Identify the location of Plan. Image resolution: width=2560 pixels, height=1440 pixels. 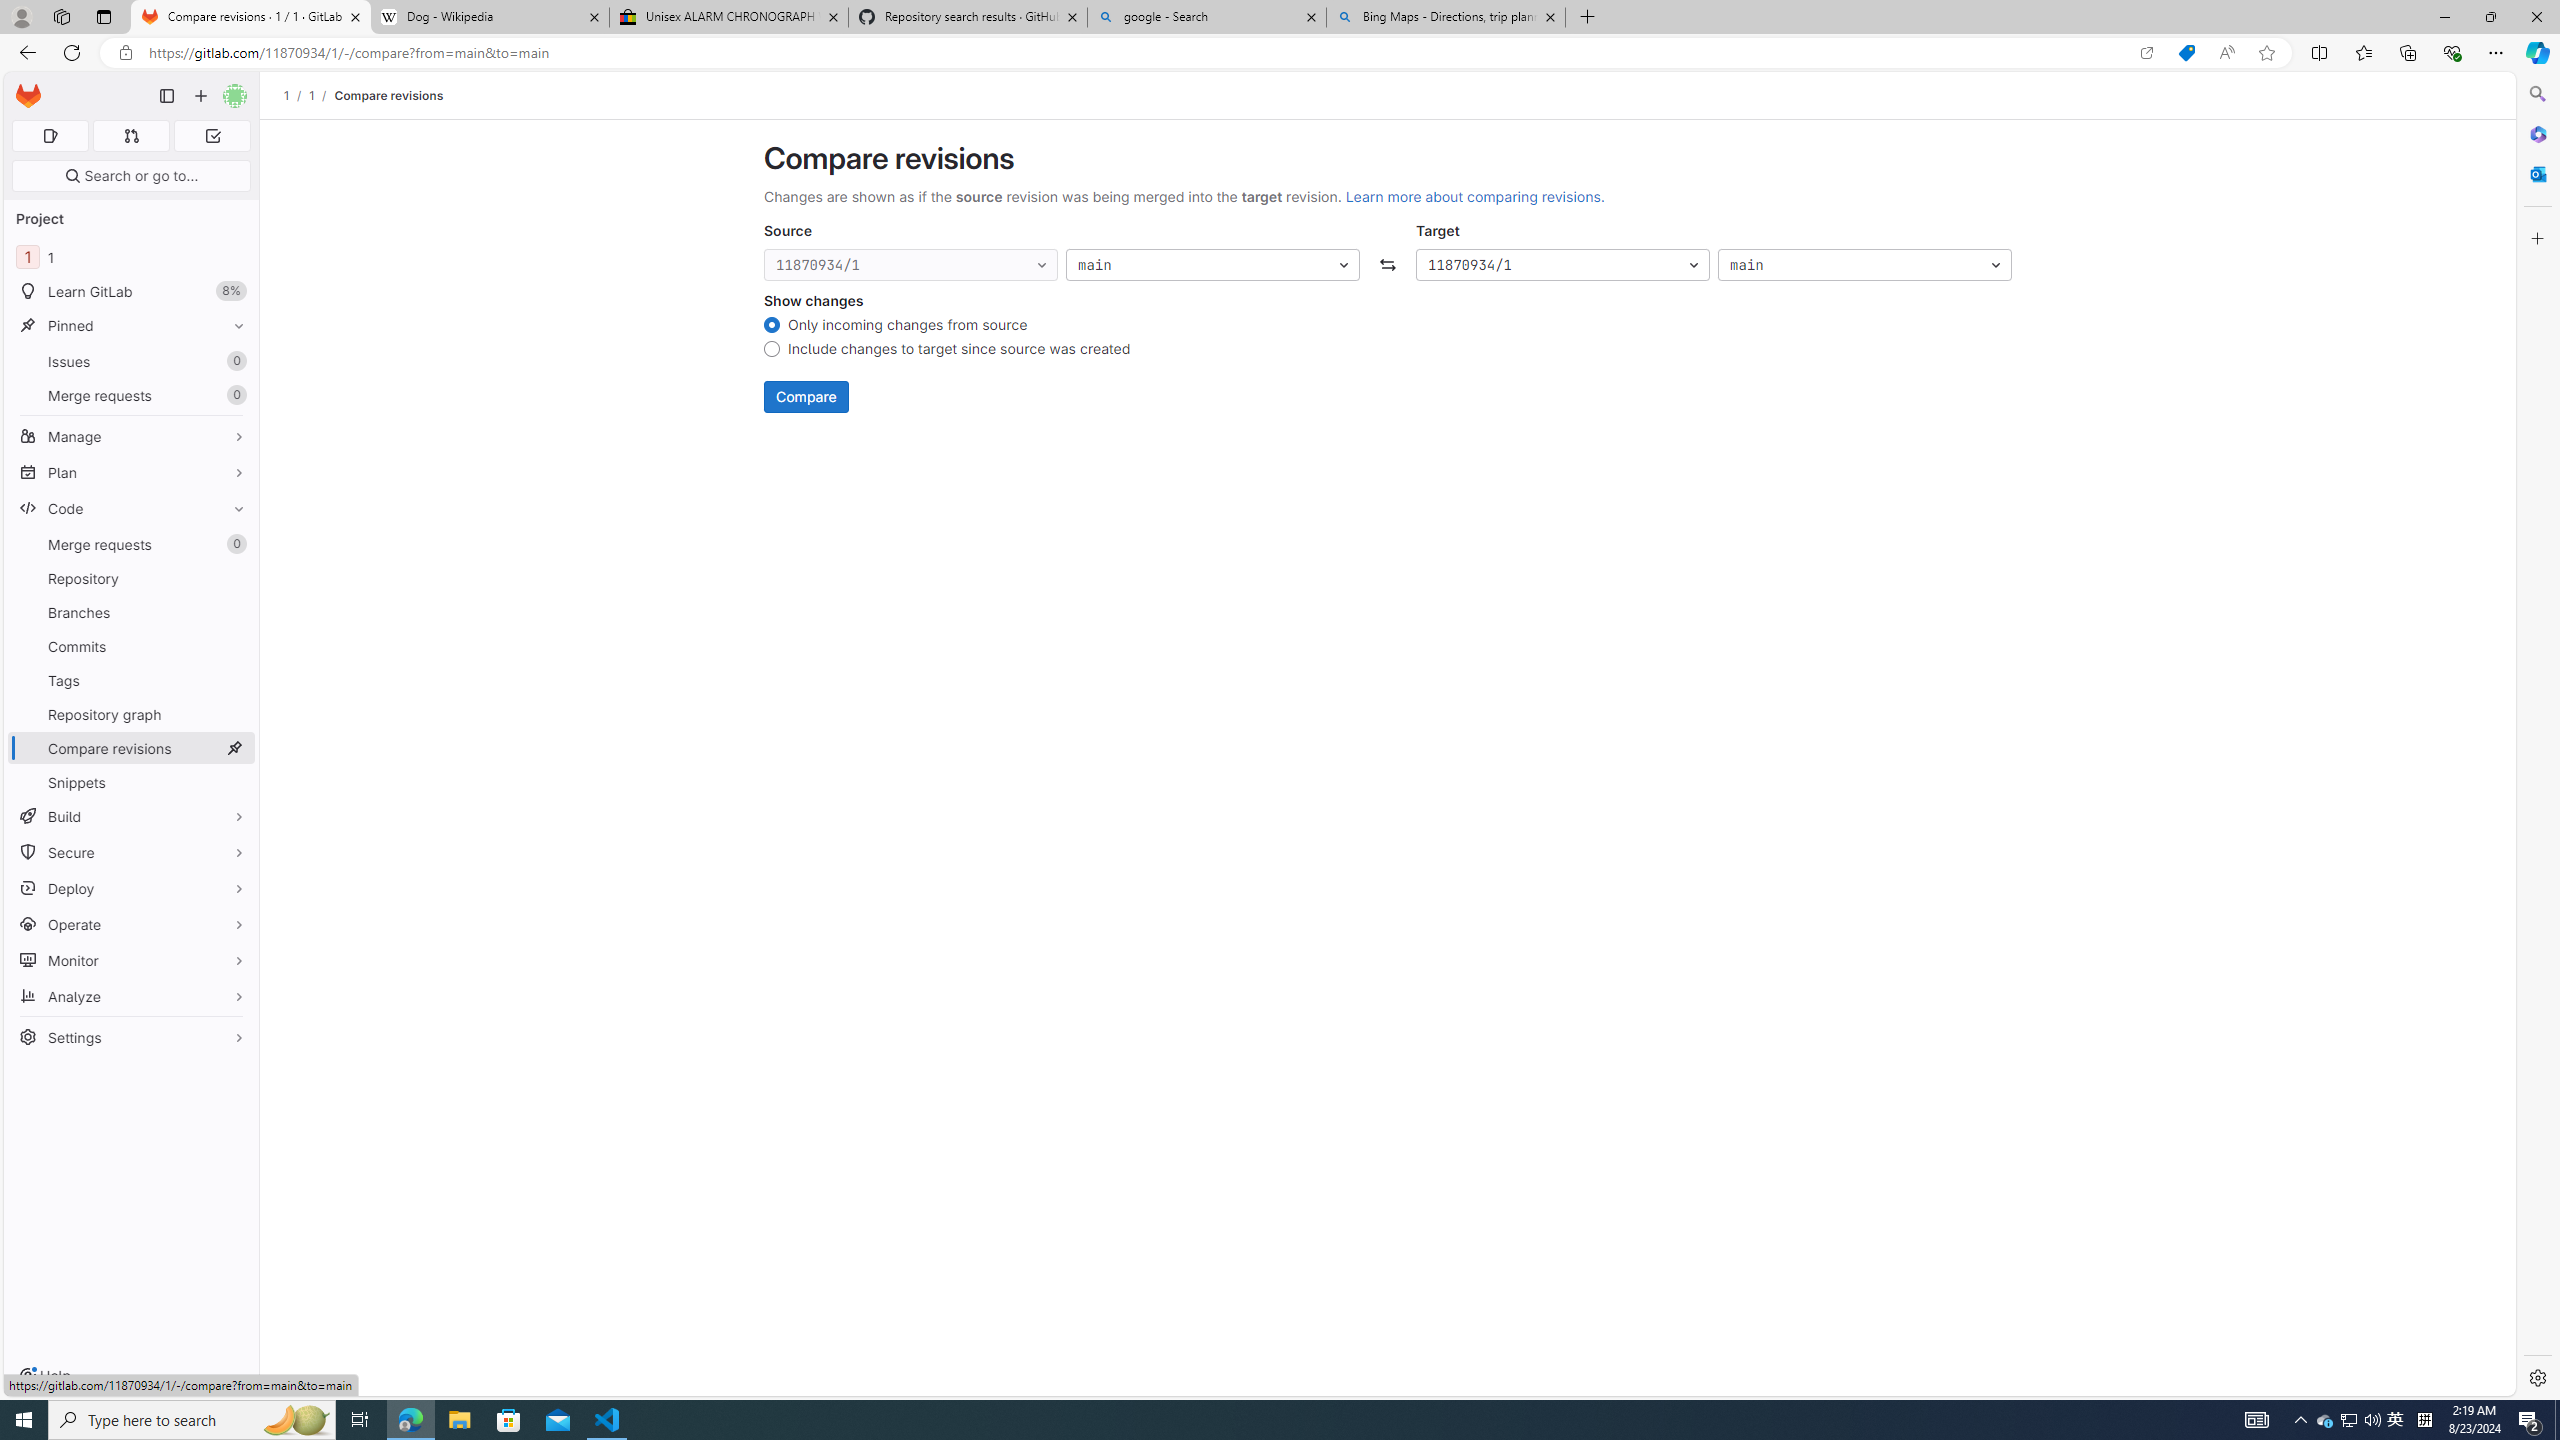
(132, 472).